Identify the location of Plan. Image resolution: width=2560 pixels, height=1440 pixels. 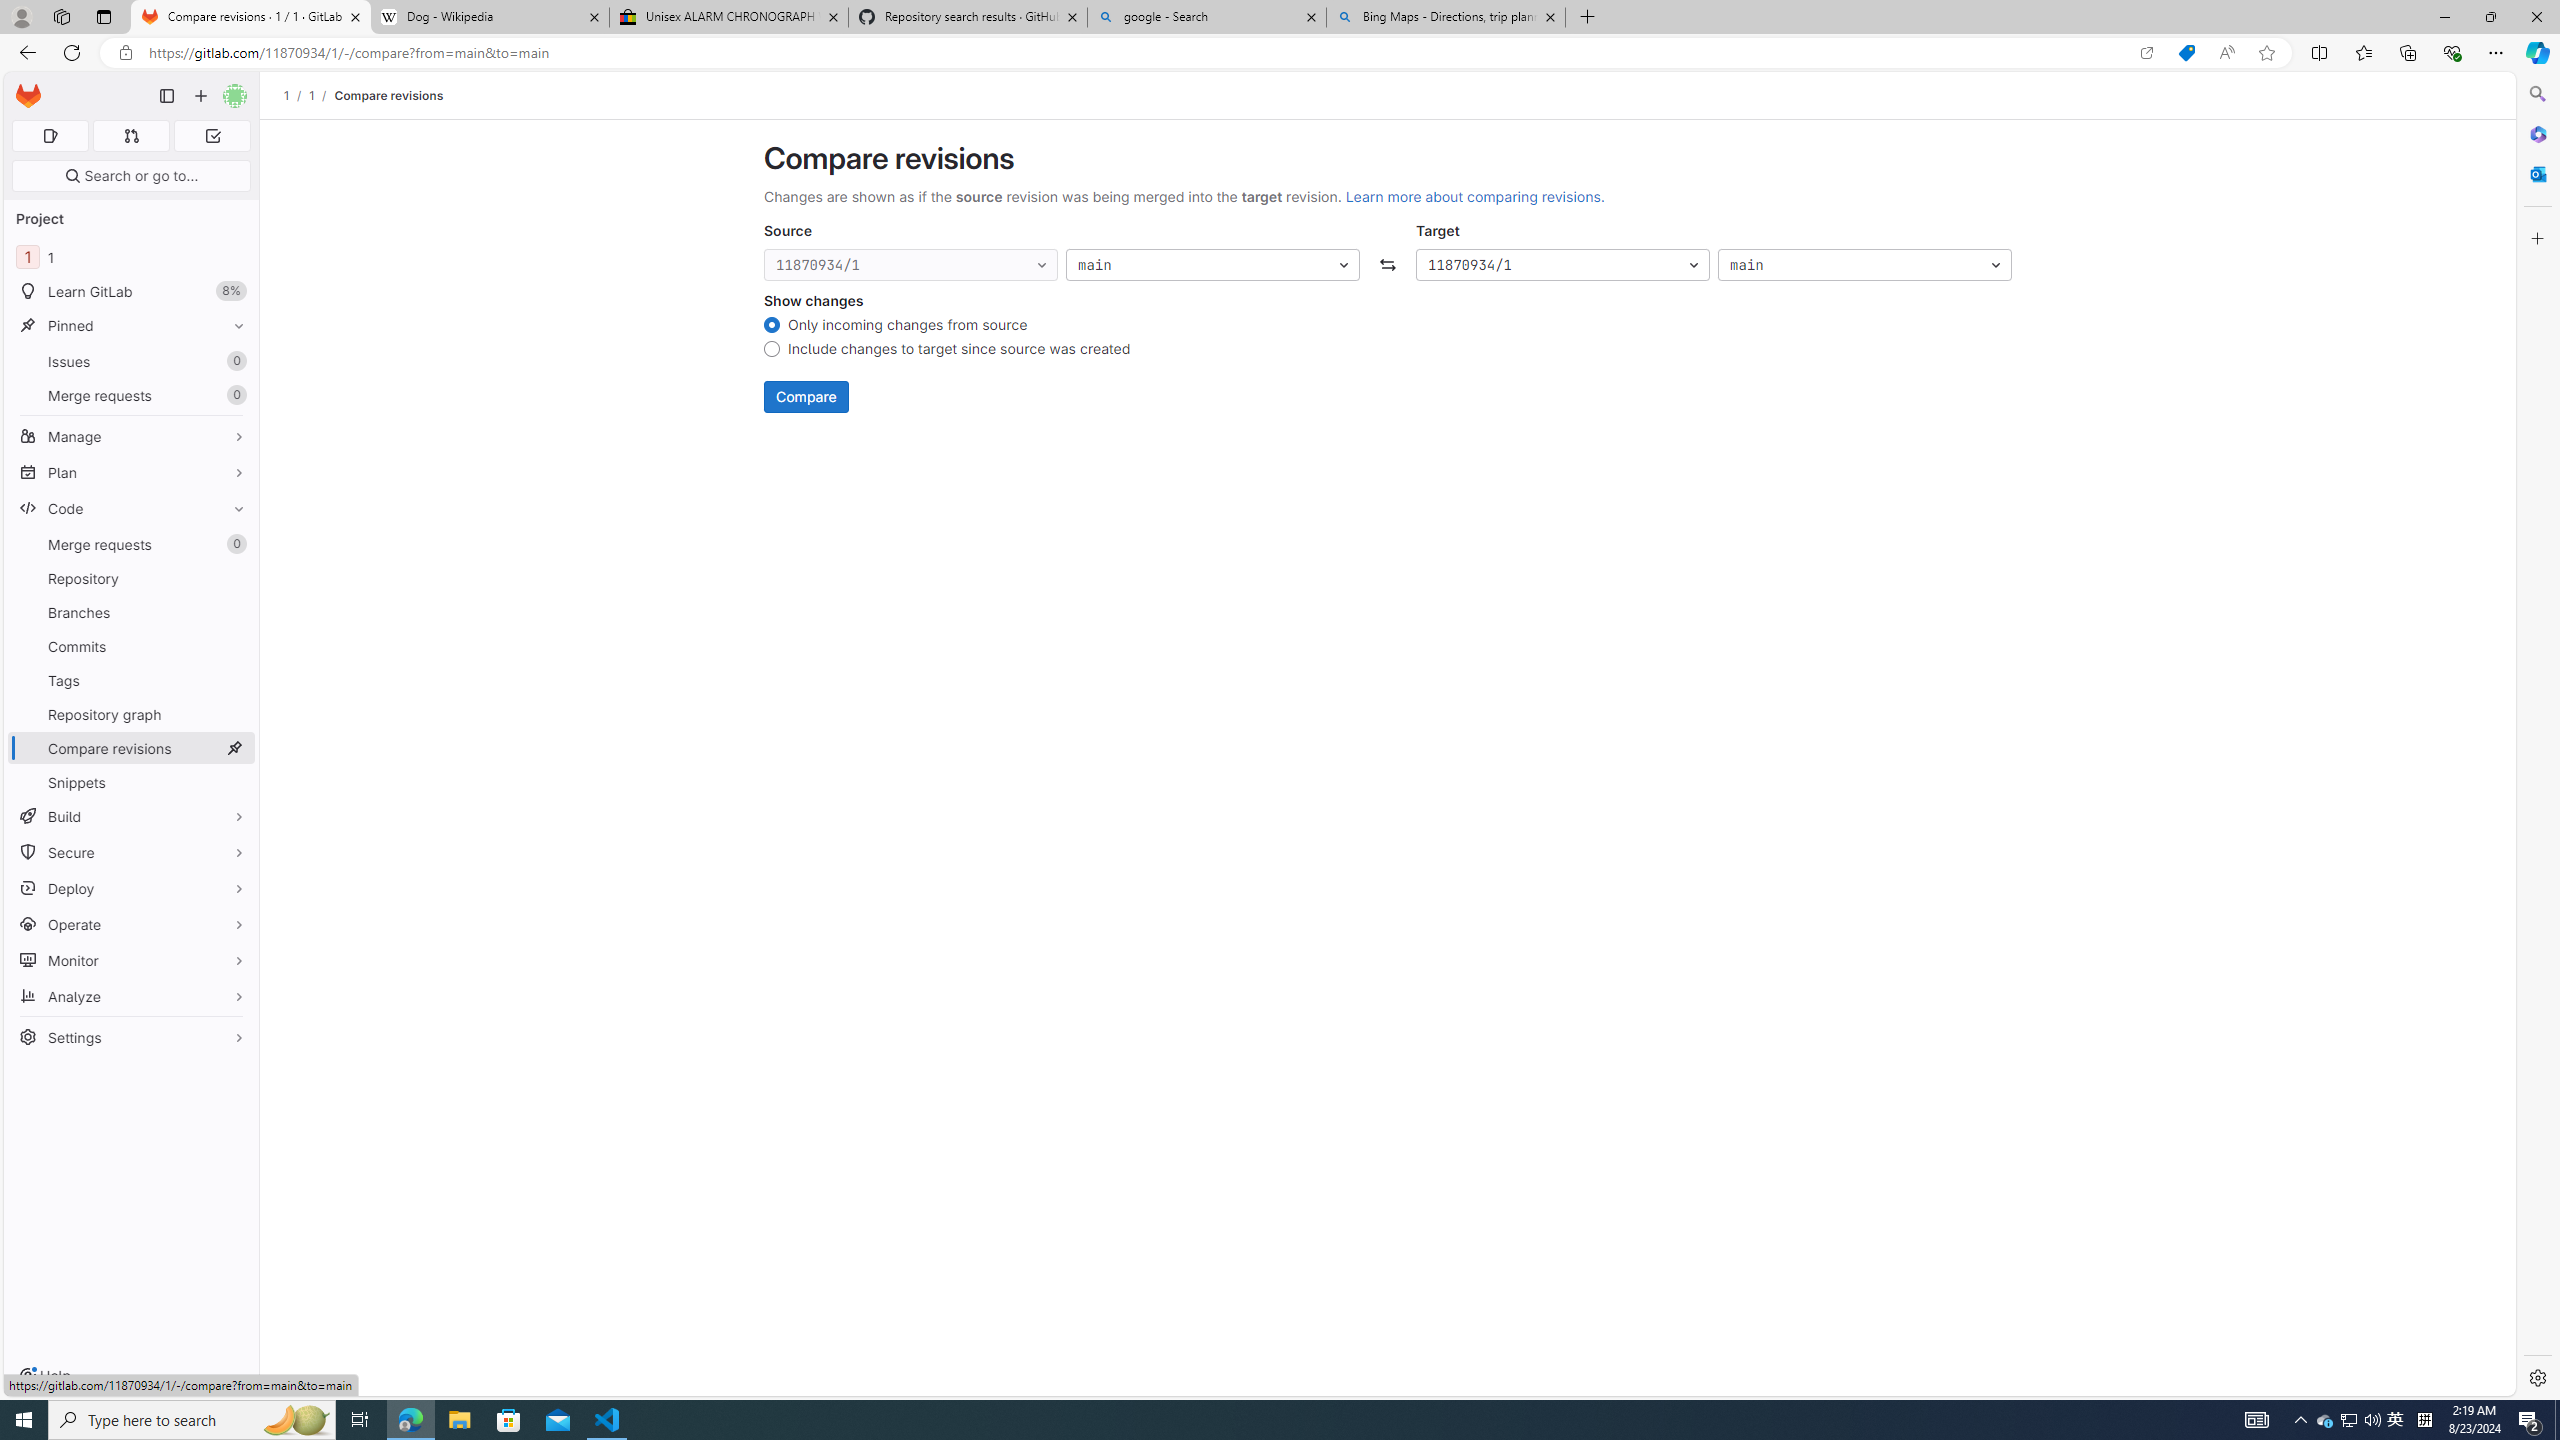
(132, 472).